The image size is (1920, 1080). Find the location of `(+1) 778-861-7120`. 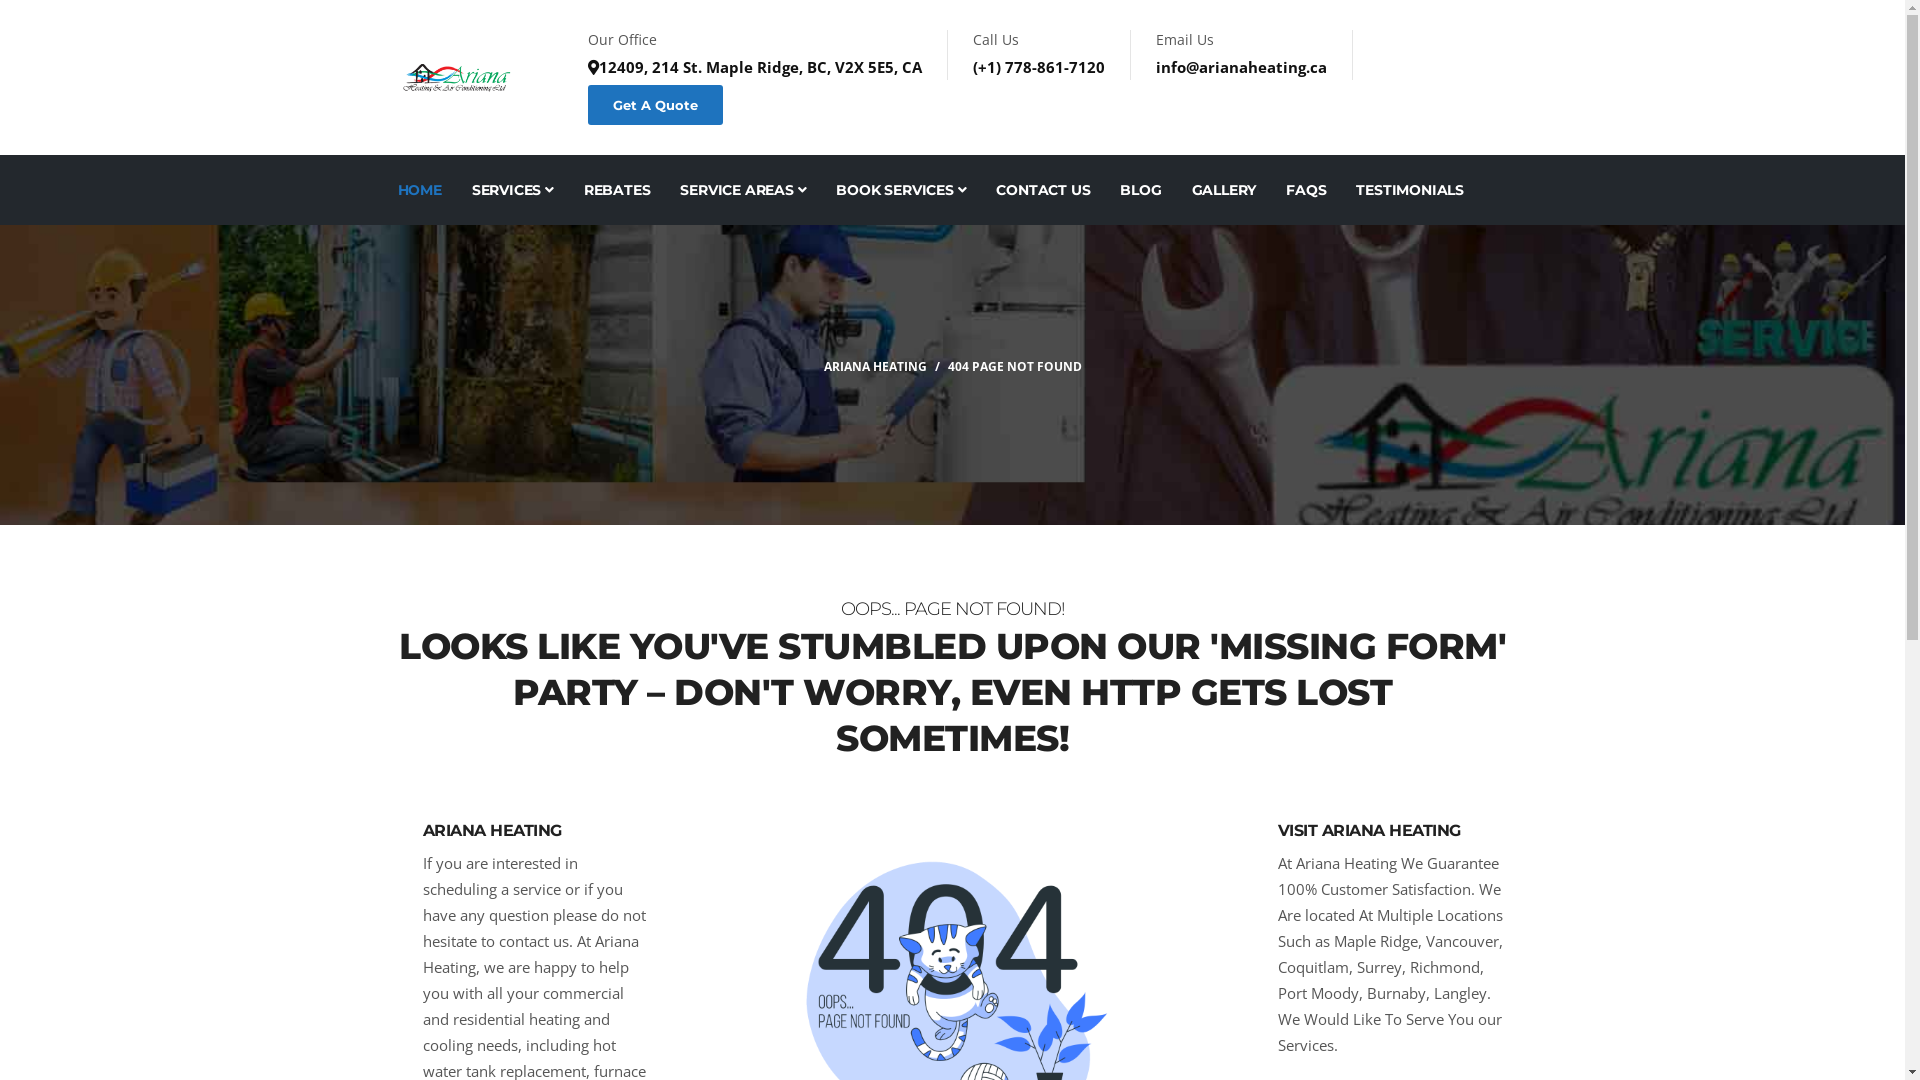

(+1) 778-861-7120 is located at coordinates (1038, 67).